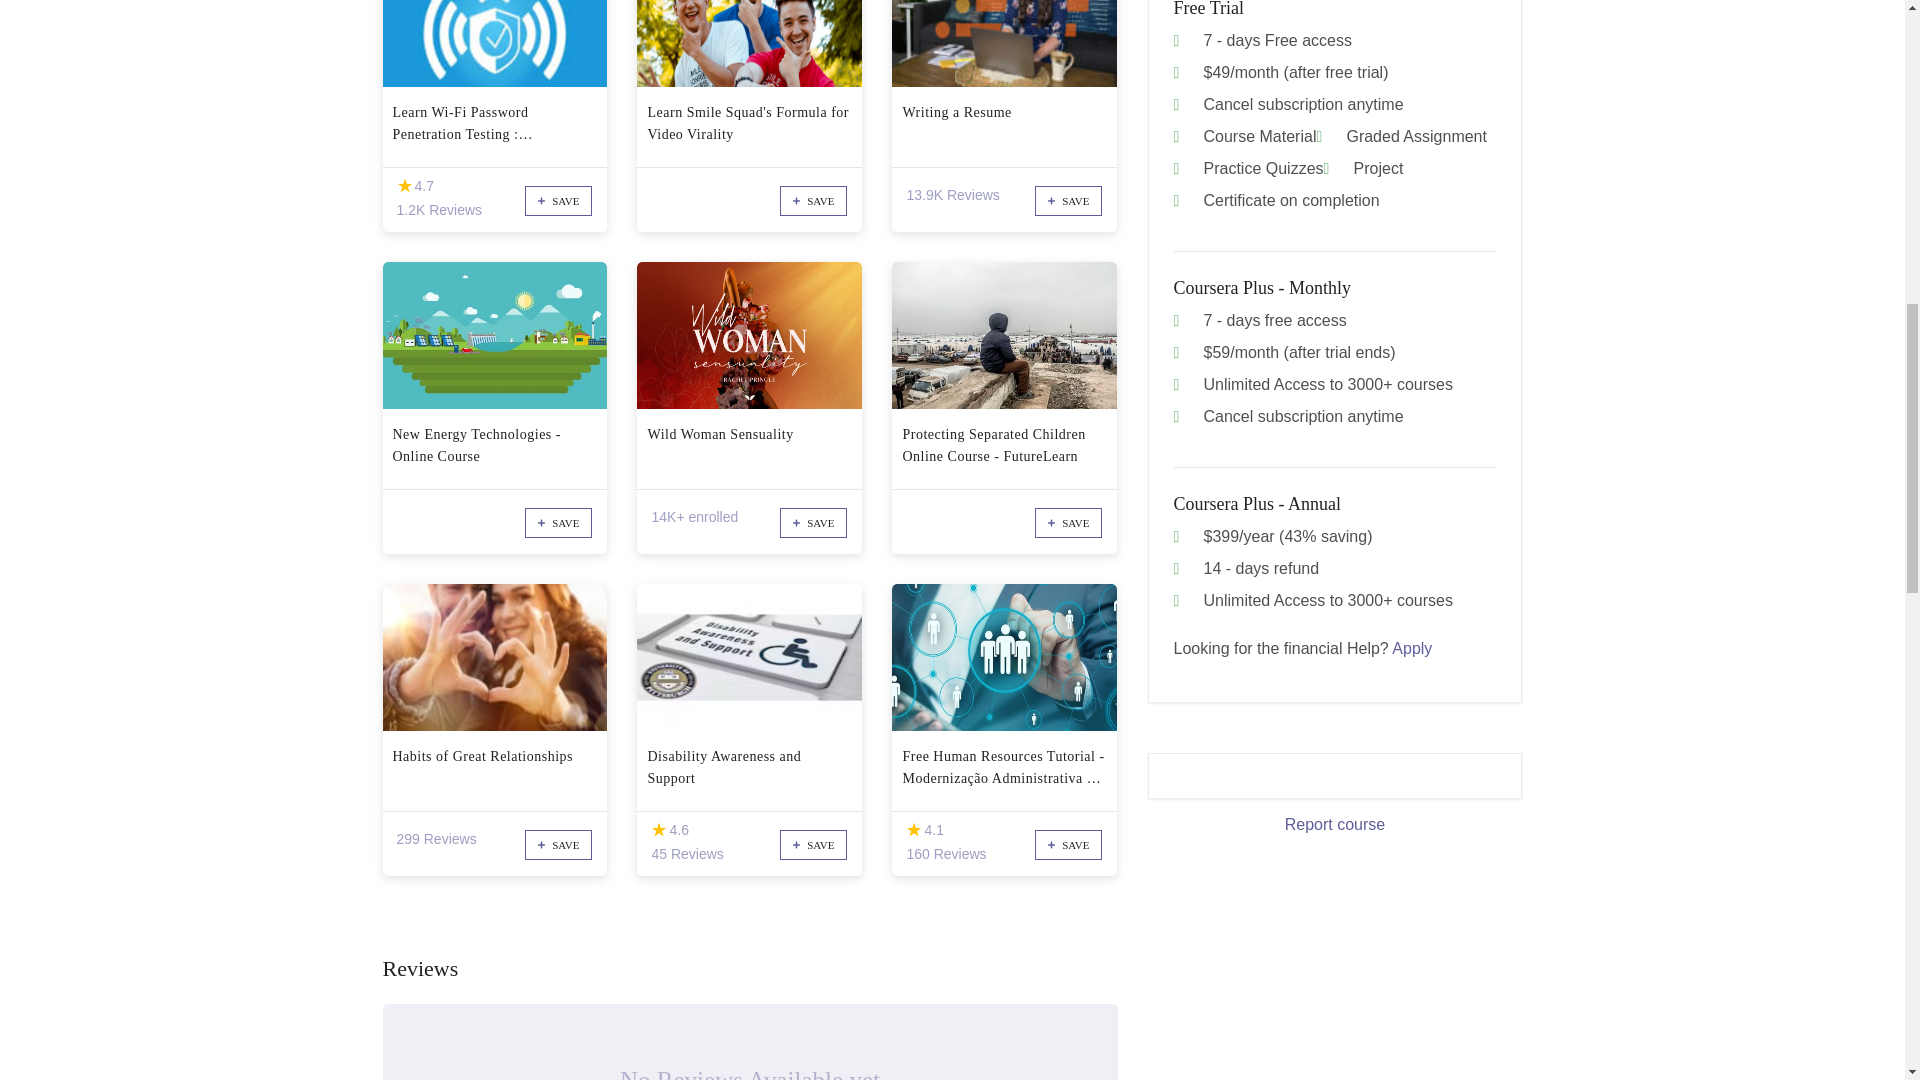  What do you see at coordinates (658, 830) in the screenshot?
I see `4.6` at bounding box center [658, 830].